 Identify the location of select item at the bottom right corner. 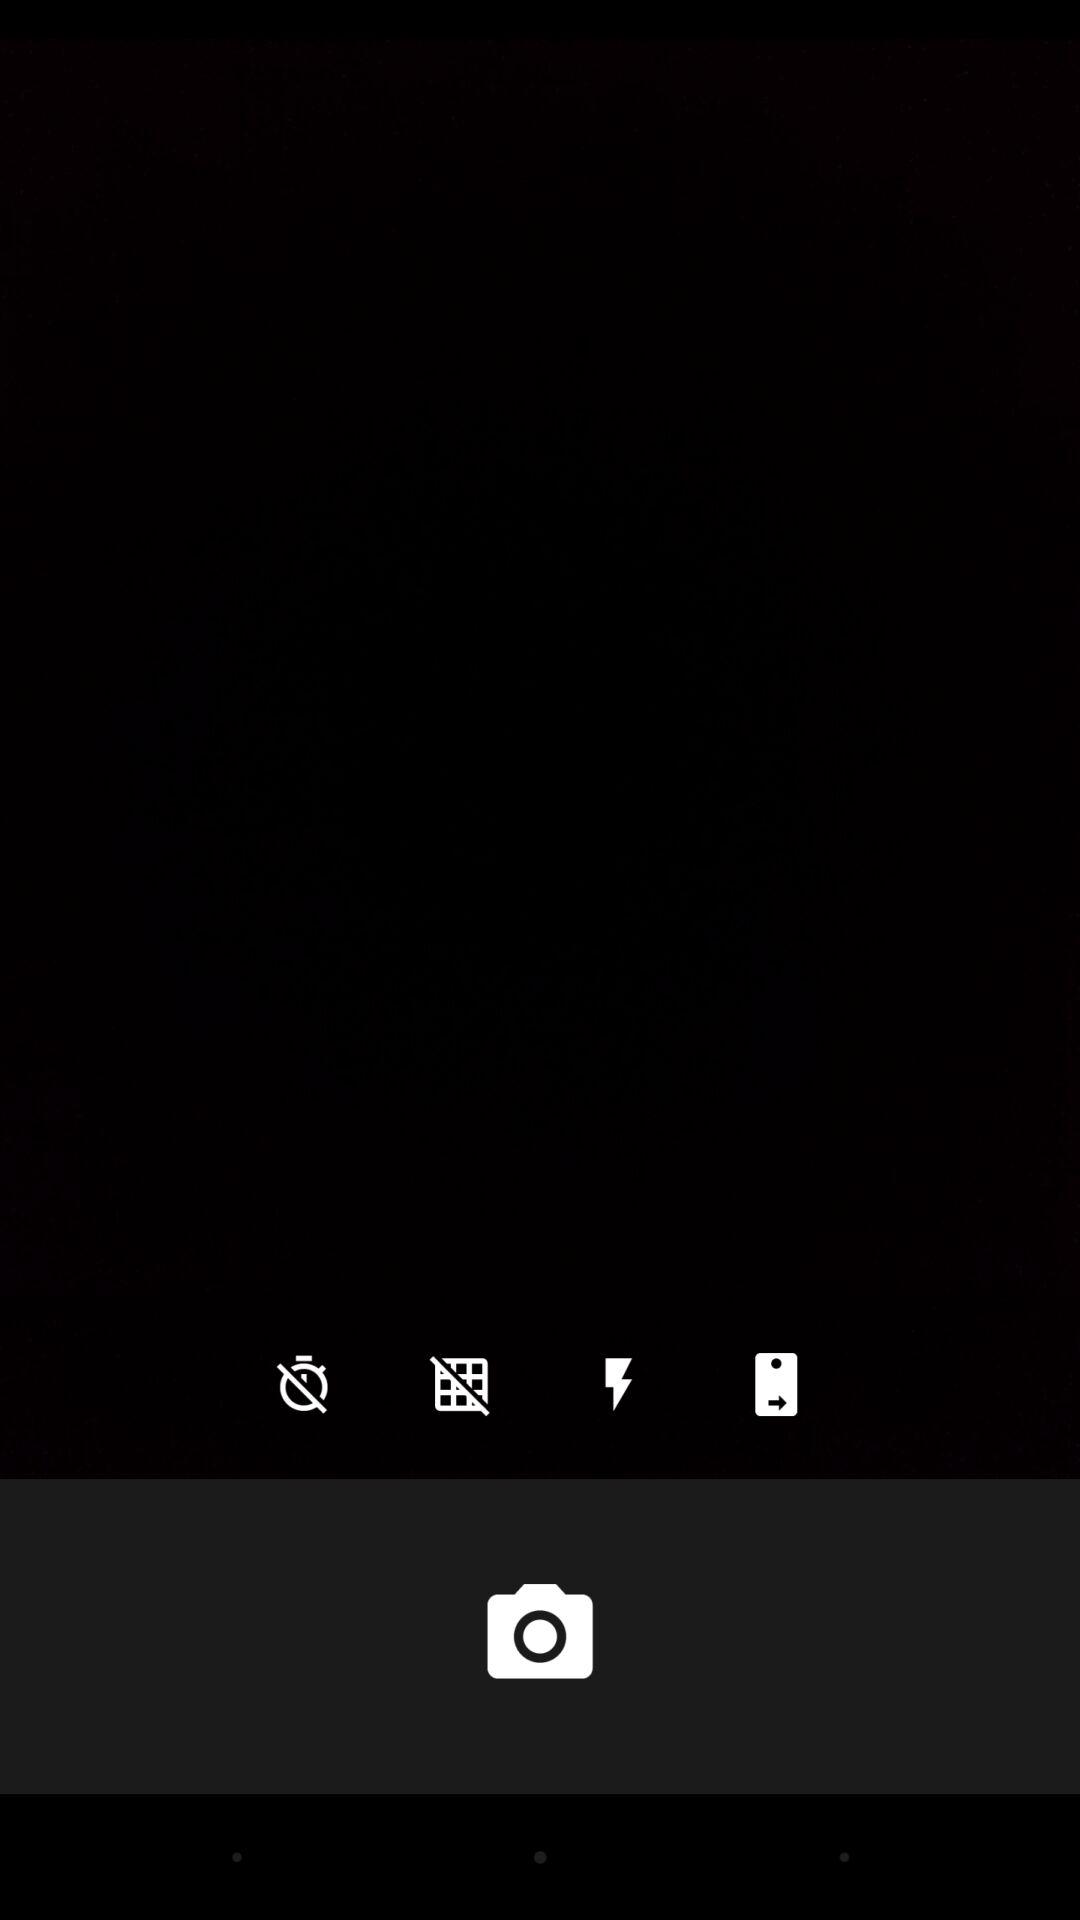
(776, 1384).